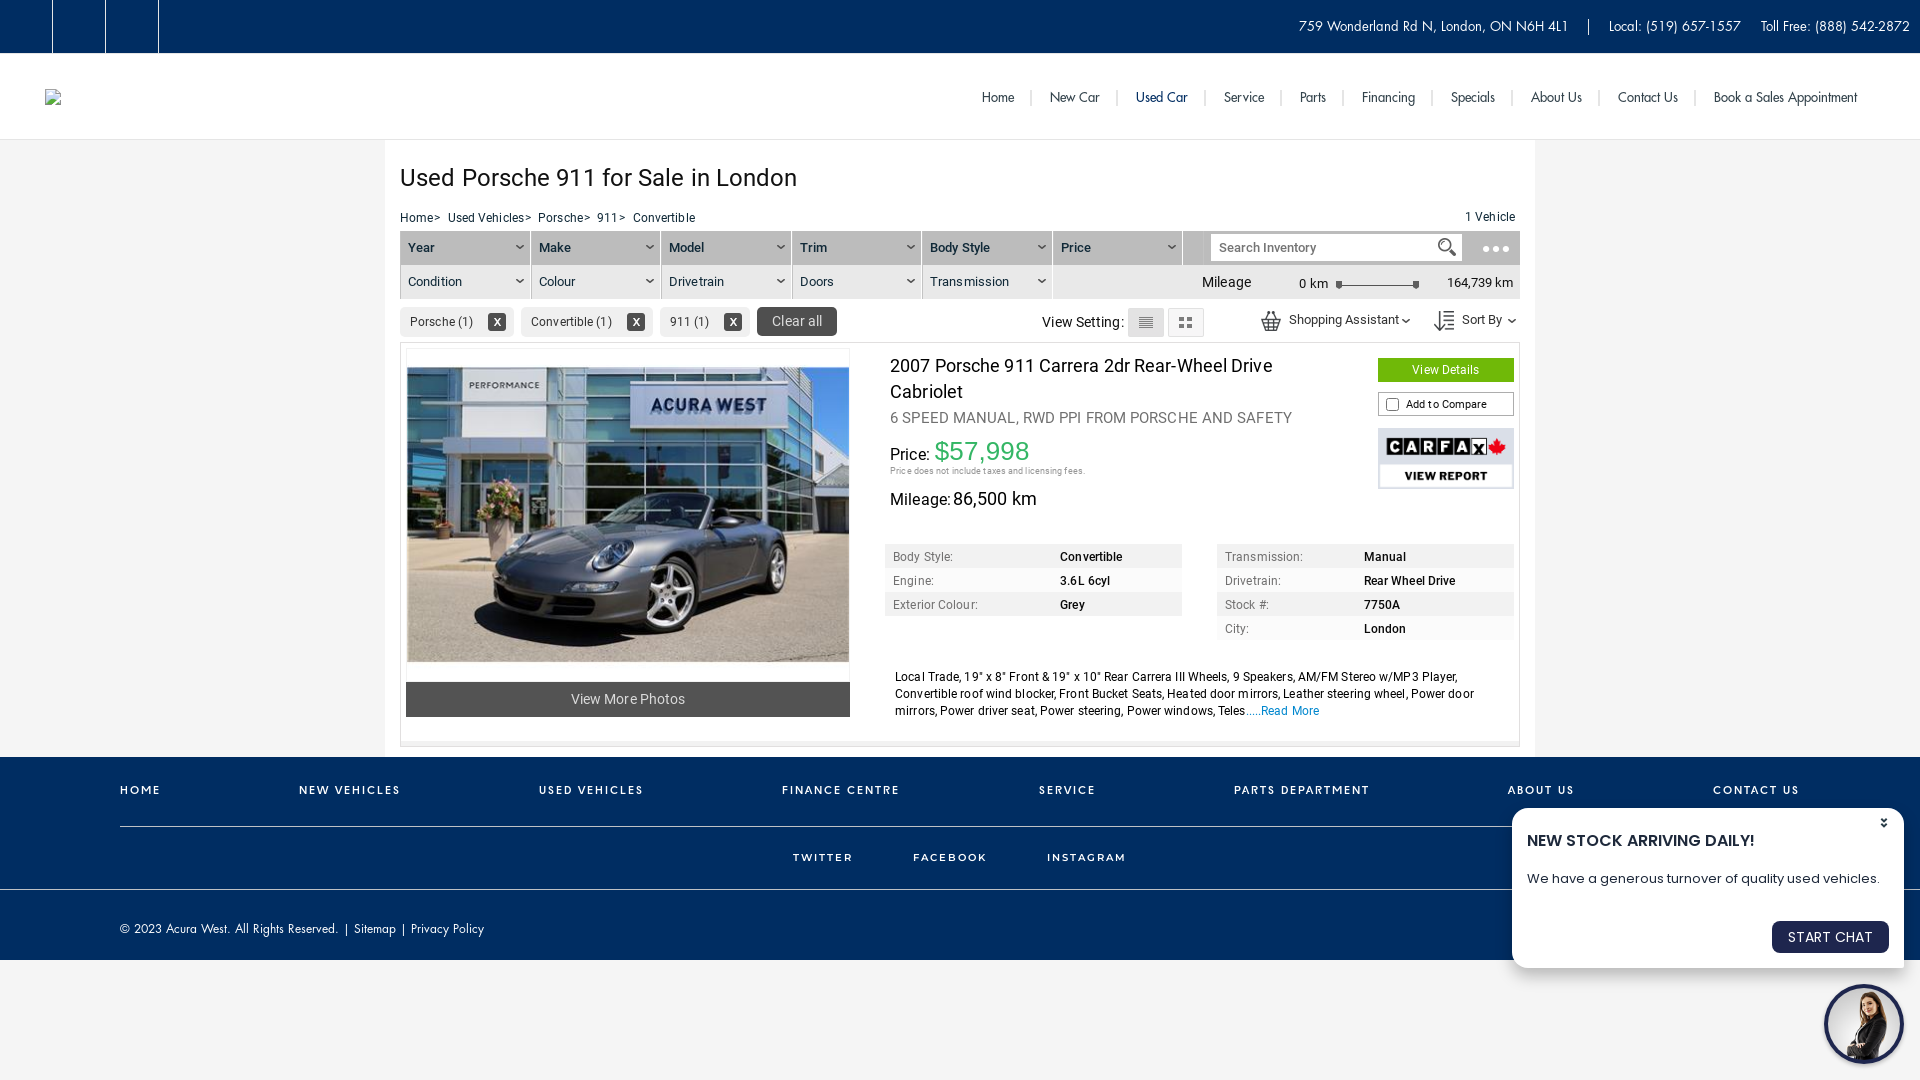 The image size is (1920, 1080). What do you see at coordinates (596, 282) in the screenshot?
I see `Colour` at bounding box center [596, 282].